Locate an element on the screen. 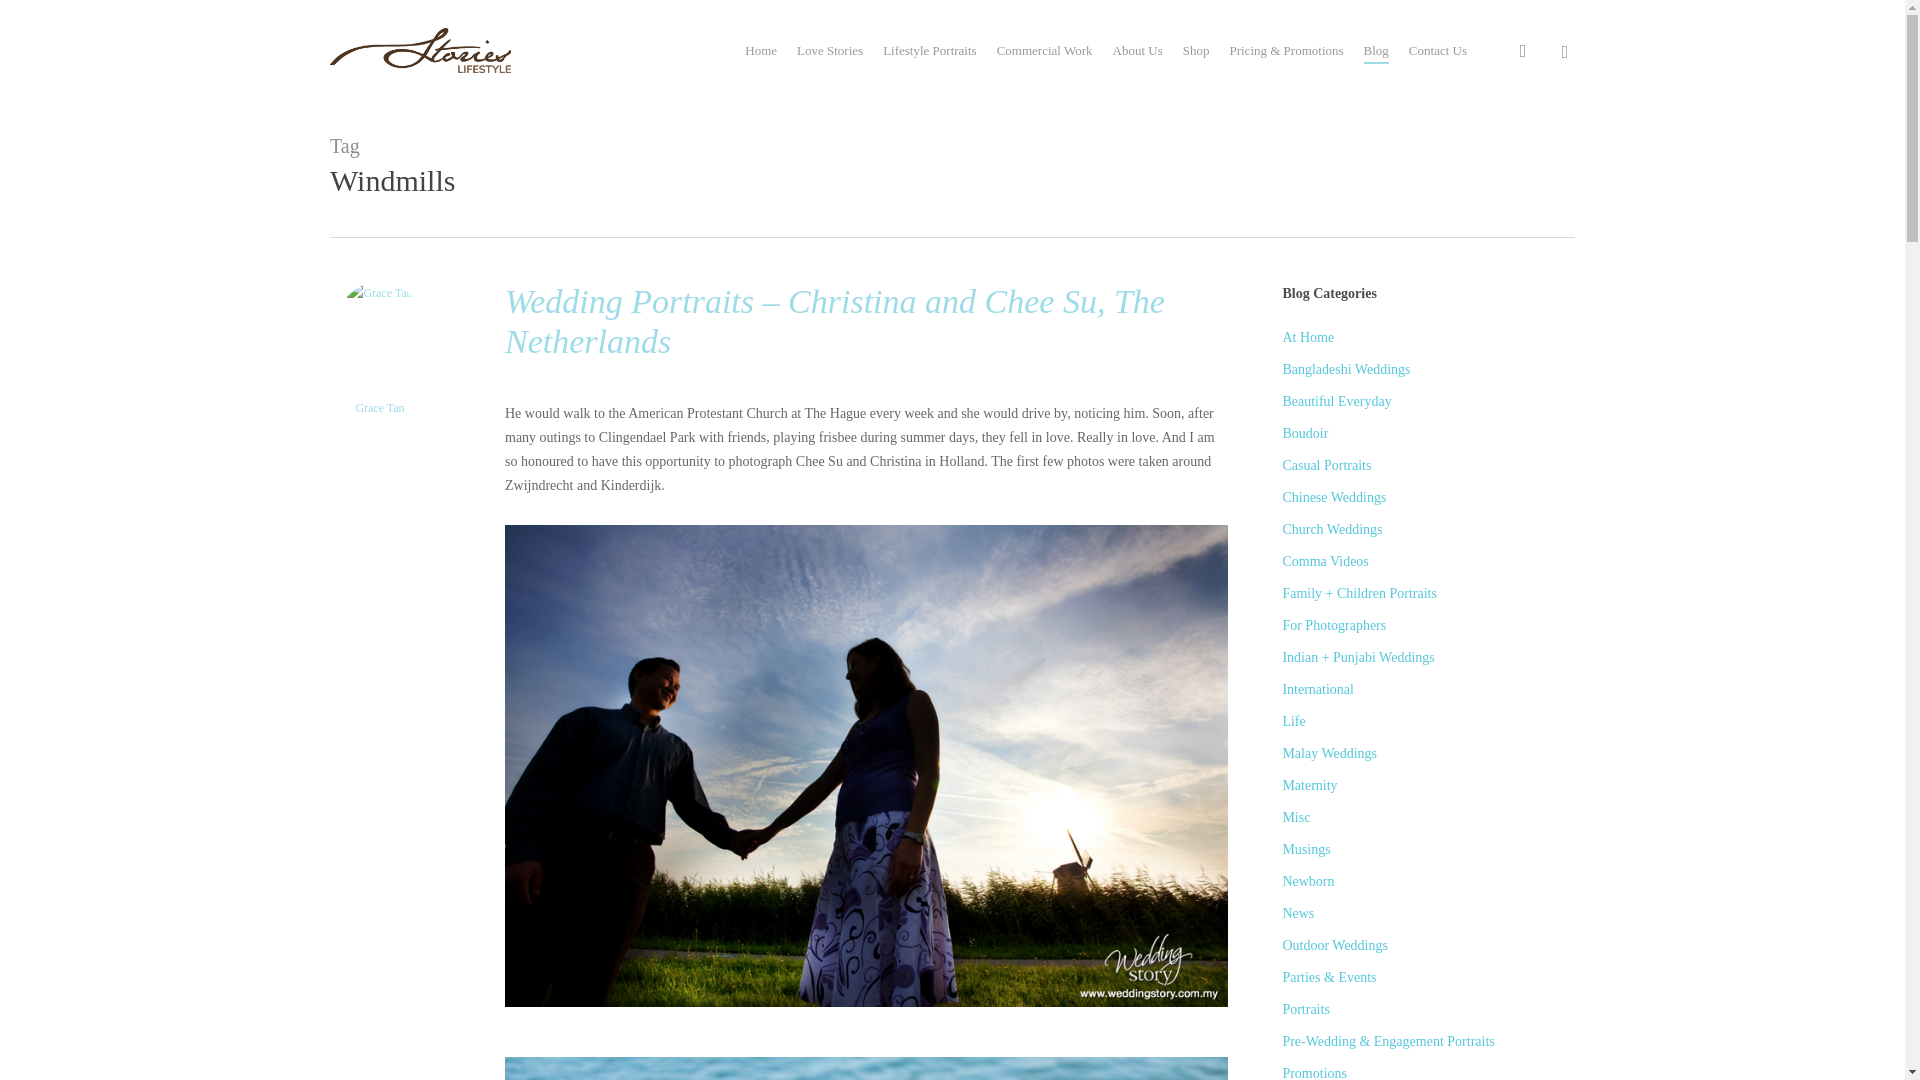 Image resolution: width=1920 pixels, height=1080 pixels. Posts by Grace Tan is located at coordinates (379, 407).